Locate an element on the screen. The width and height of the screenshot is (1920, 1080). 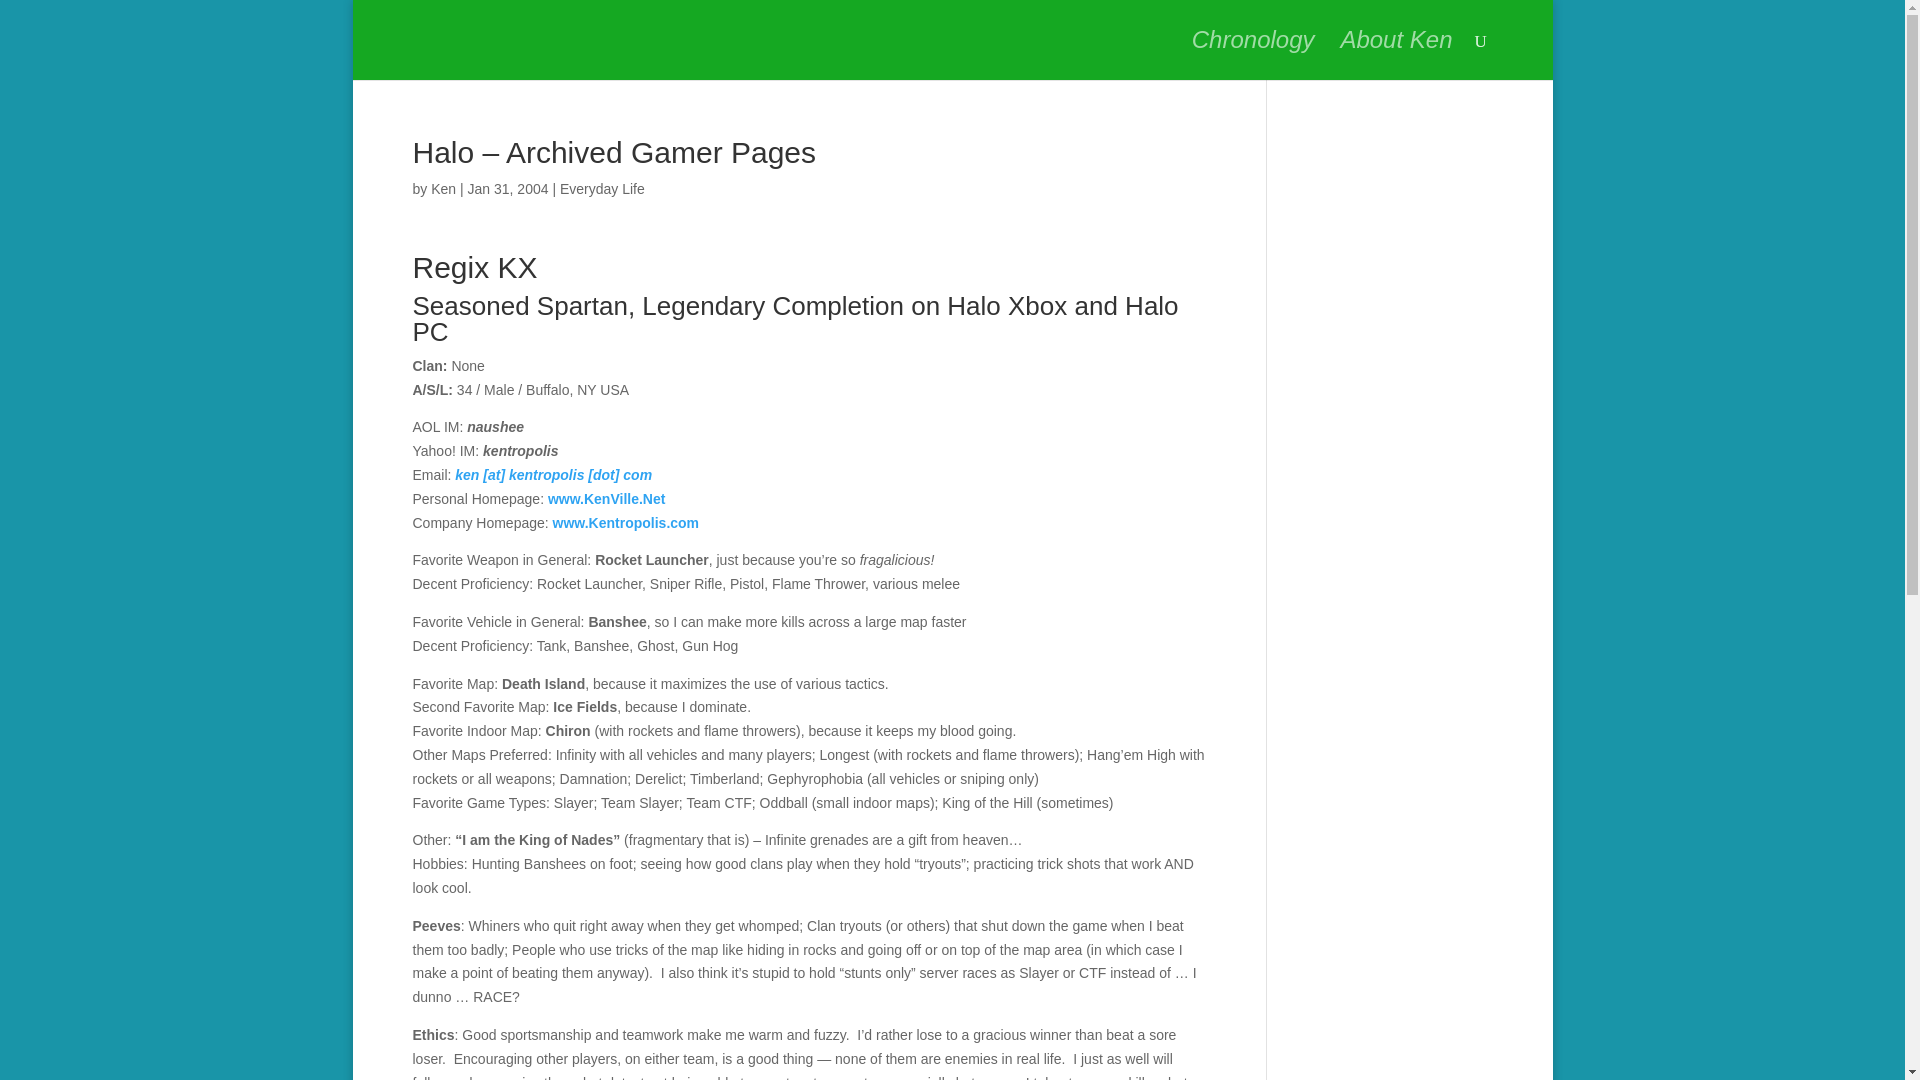
Ken is located at coordinates (443, 188).